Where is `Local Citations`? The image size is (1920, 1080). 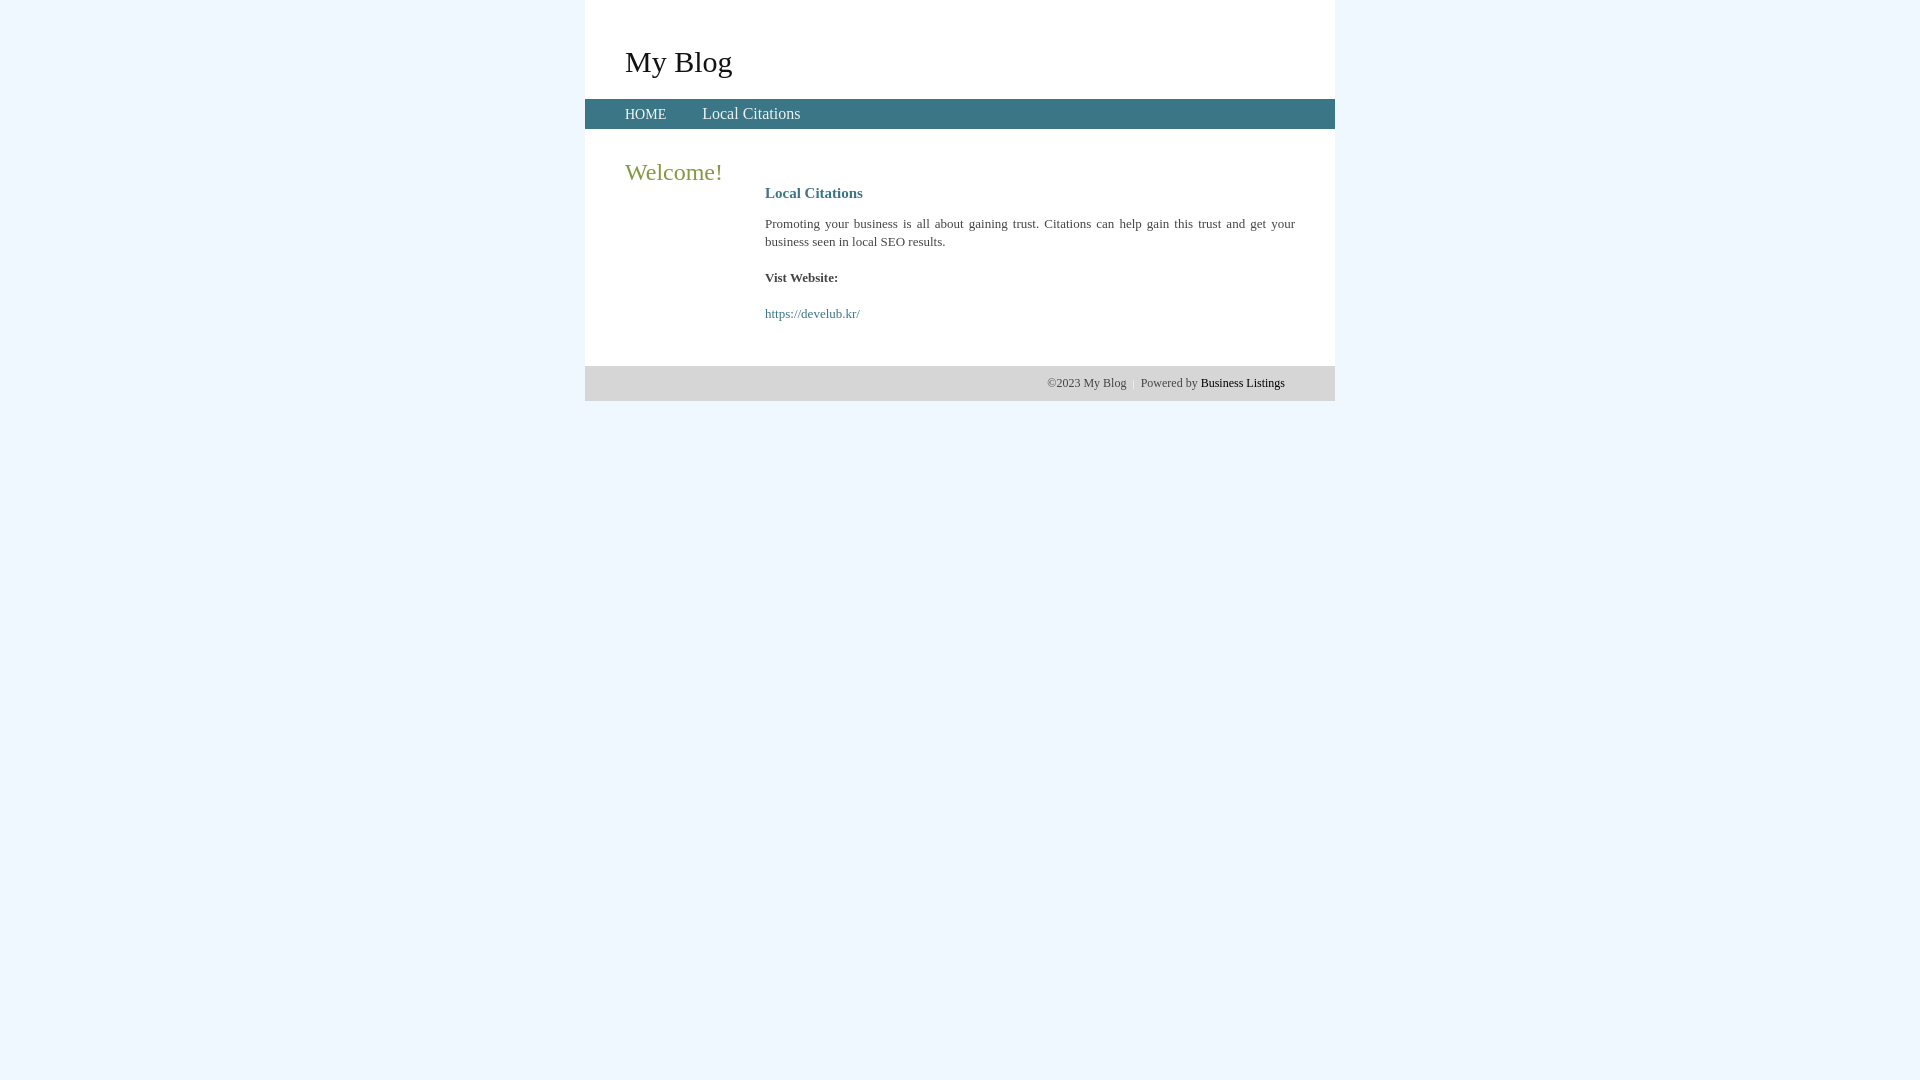 Local Citations is located at coordinates (751, 114).